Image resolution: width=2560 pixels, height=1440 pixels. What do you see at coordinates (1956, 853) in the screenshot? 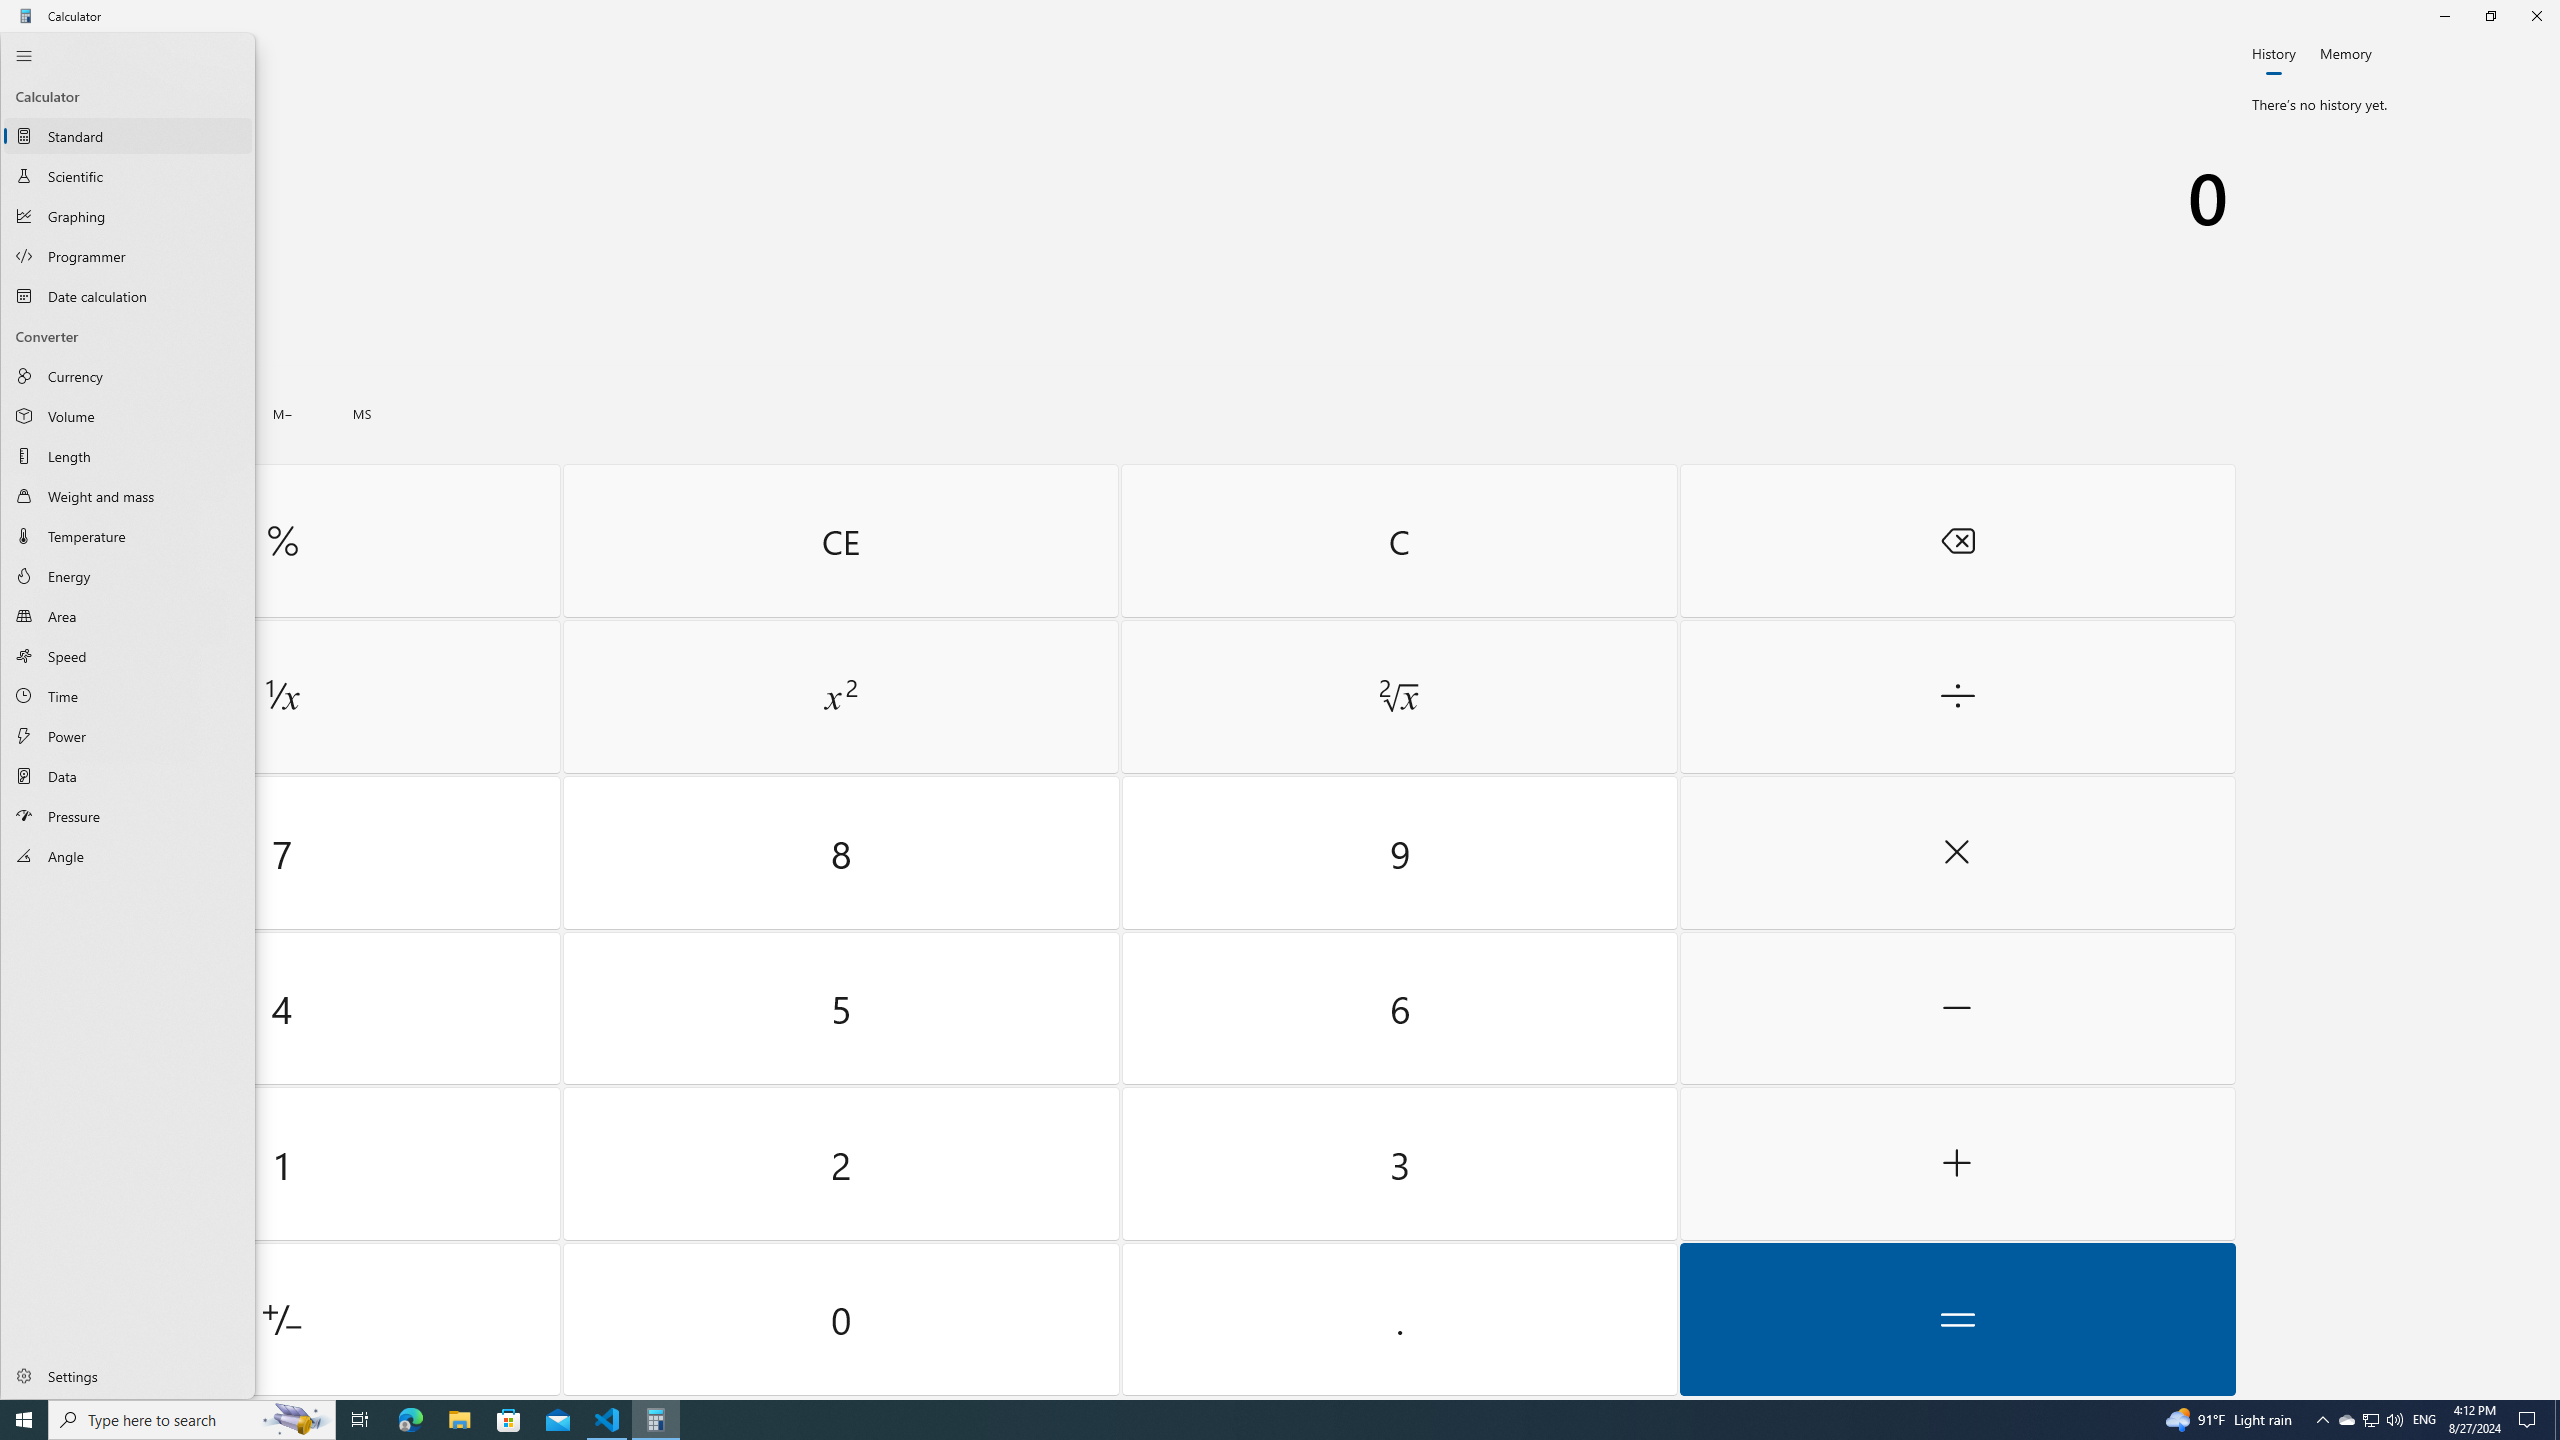
I see `Multiply by` at bounding box center [1956, 853].